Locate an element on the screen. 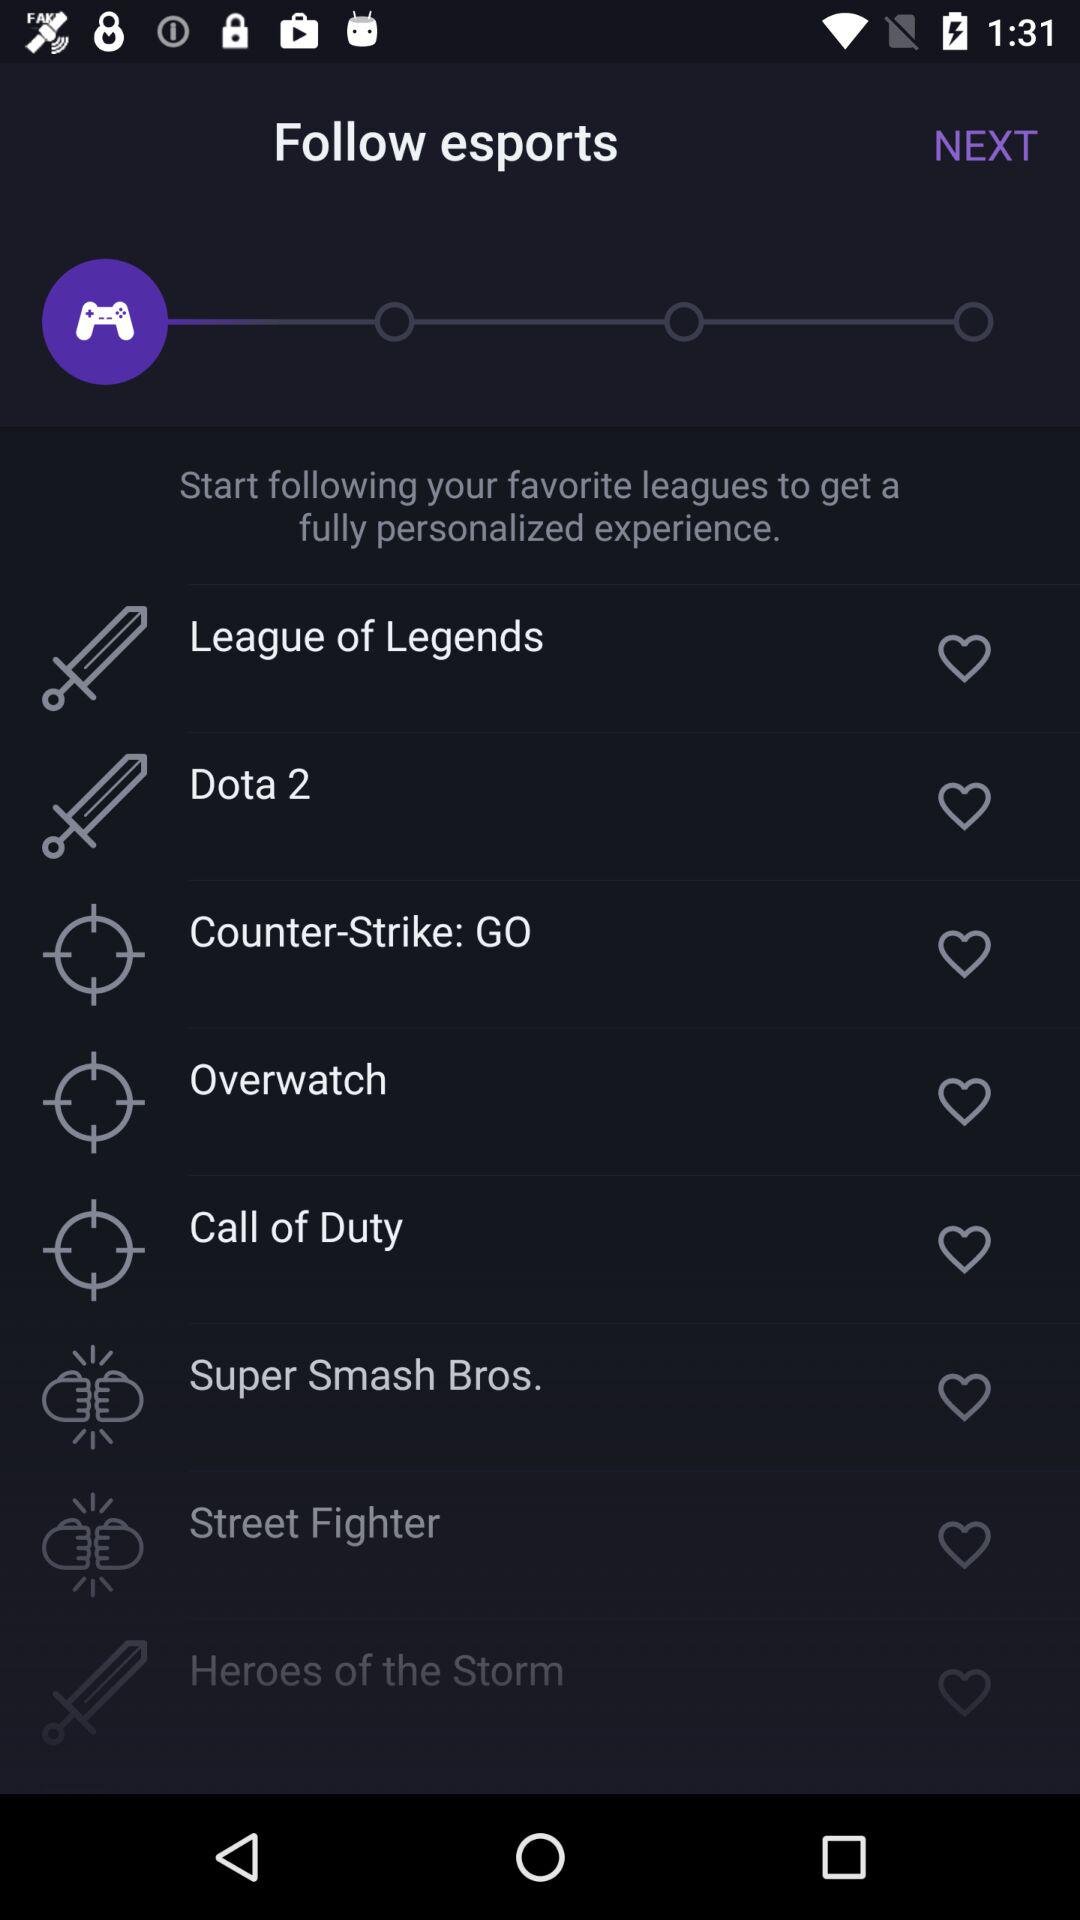  click the icon at left side of the heroes of the storm is located at coordinates (94, 1692).